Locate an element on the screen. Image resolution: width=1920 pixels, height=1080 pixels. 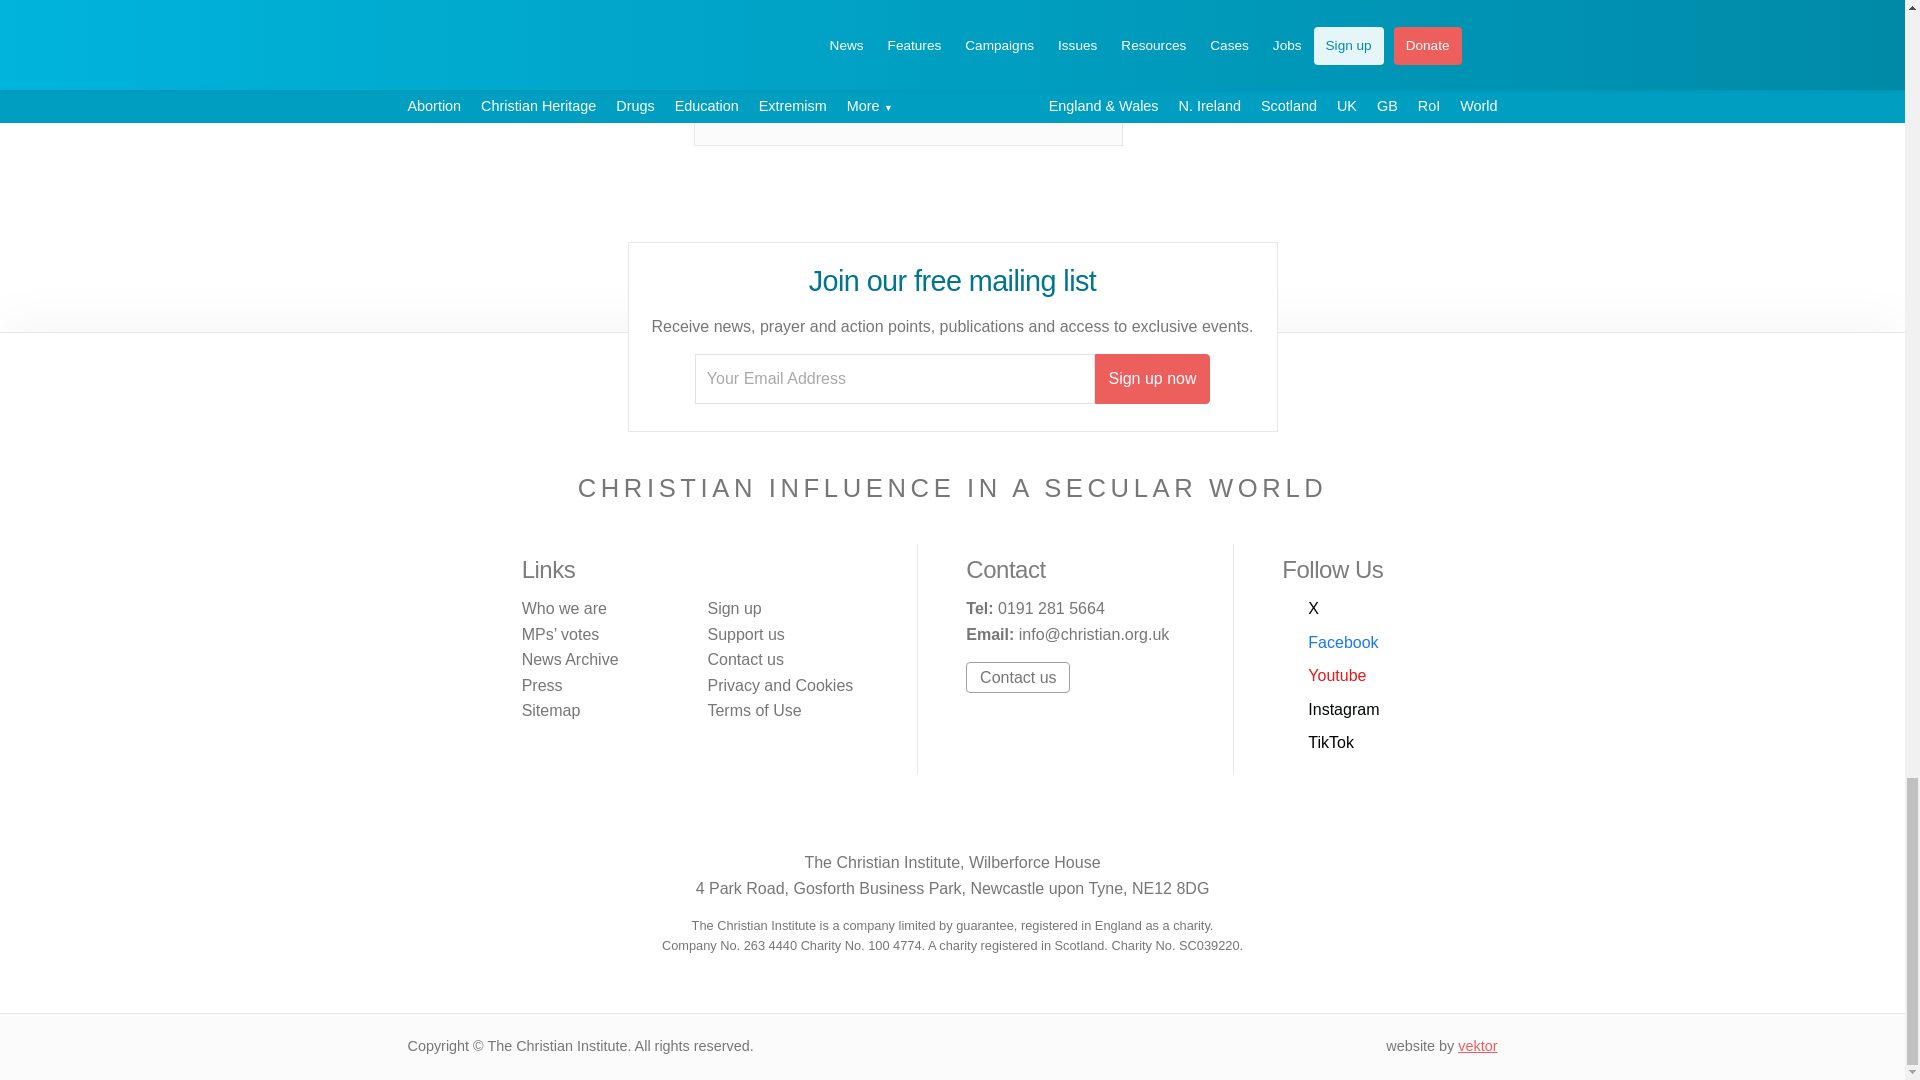
Visit our Facebook page is located at coordinates (1330, 642).